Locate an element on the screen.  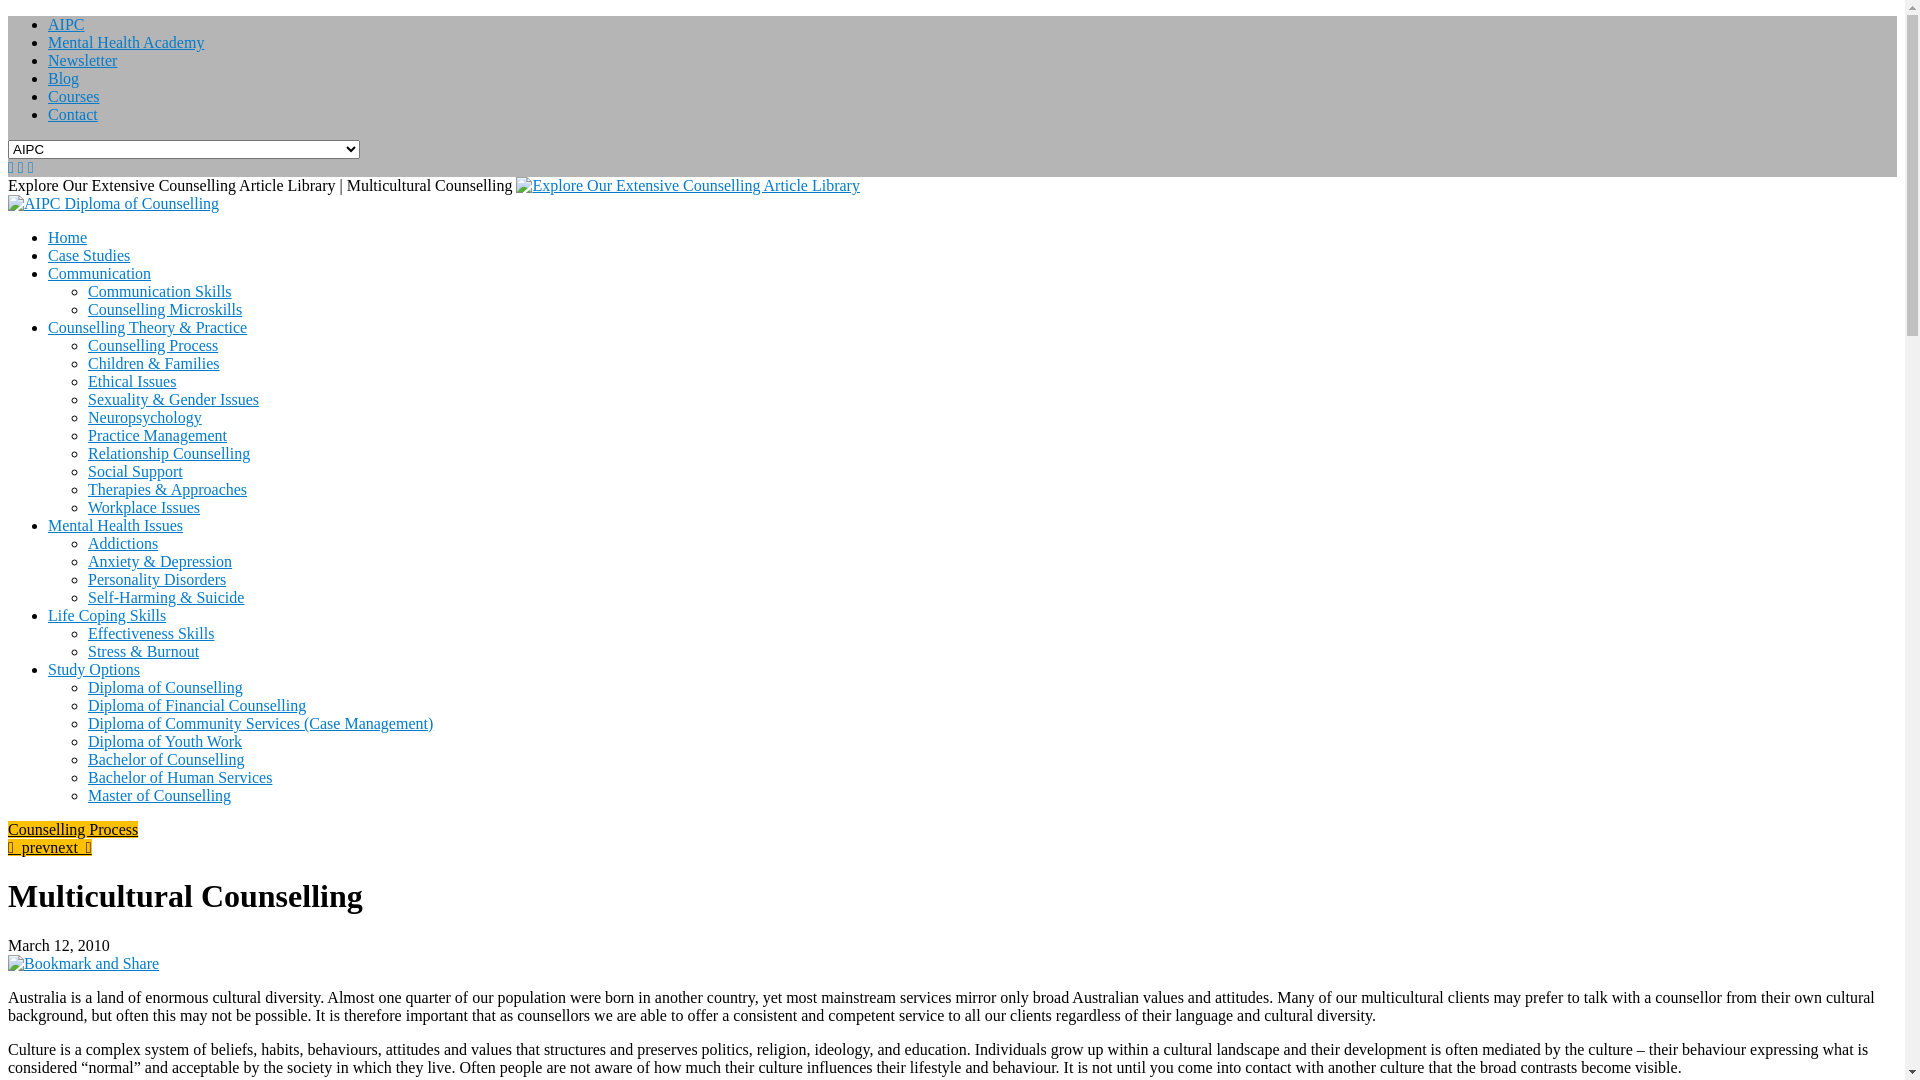
Effectiveness Skills is located at coordinates (151, 634).